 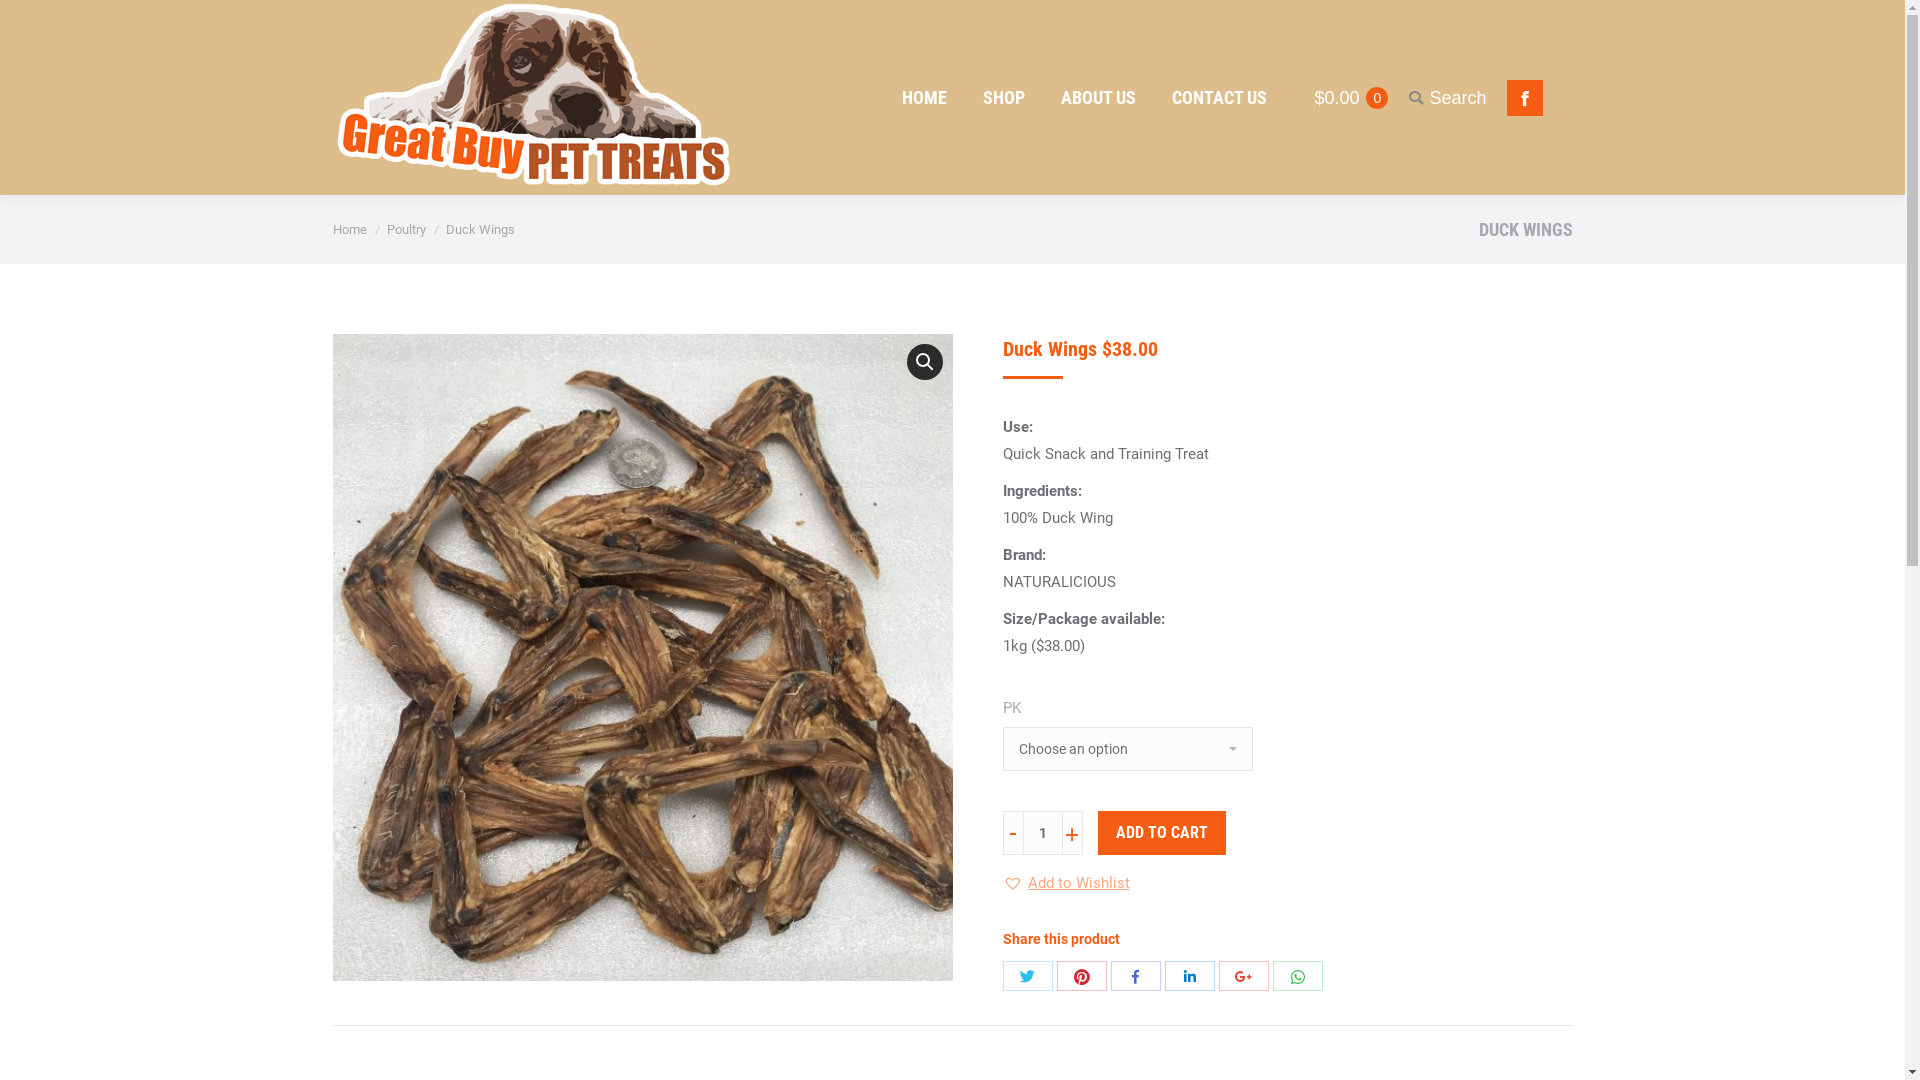 I want to click on Go!, so click(x=30, y=22).